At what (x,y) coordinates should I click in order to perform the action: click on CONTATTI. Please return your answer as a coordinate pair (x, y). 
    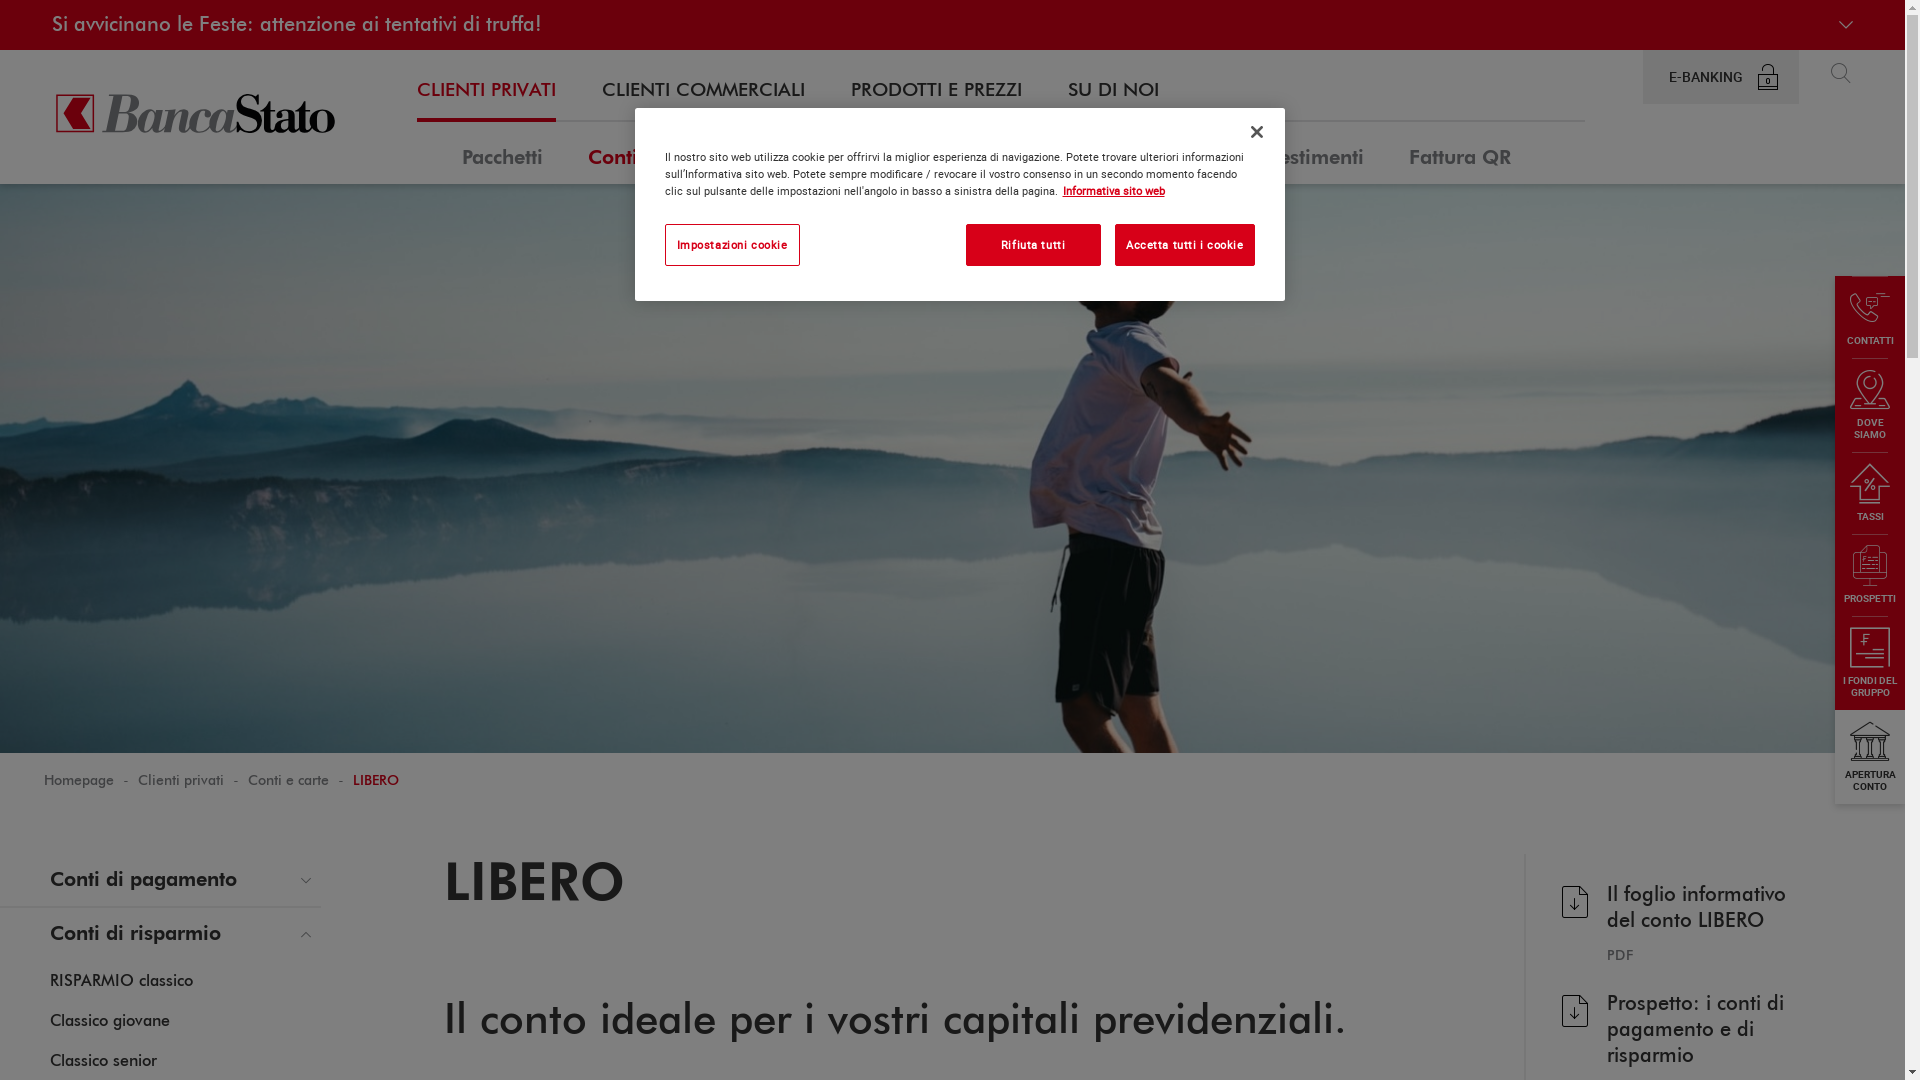
    Looking at the image, I should click on (1870, 317).